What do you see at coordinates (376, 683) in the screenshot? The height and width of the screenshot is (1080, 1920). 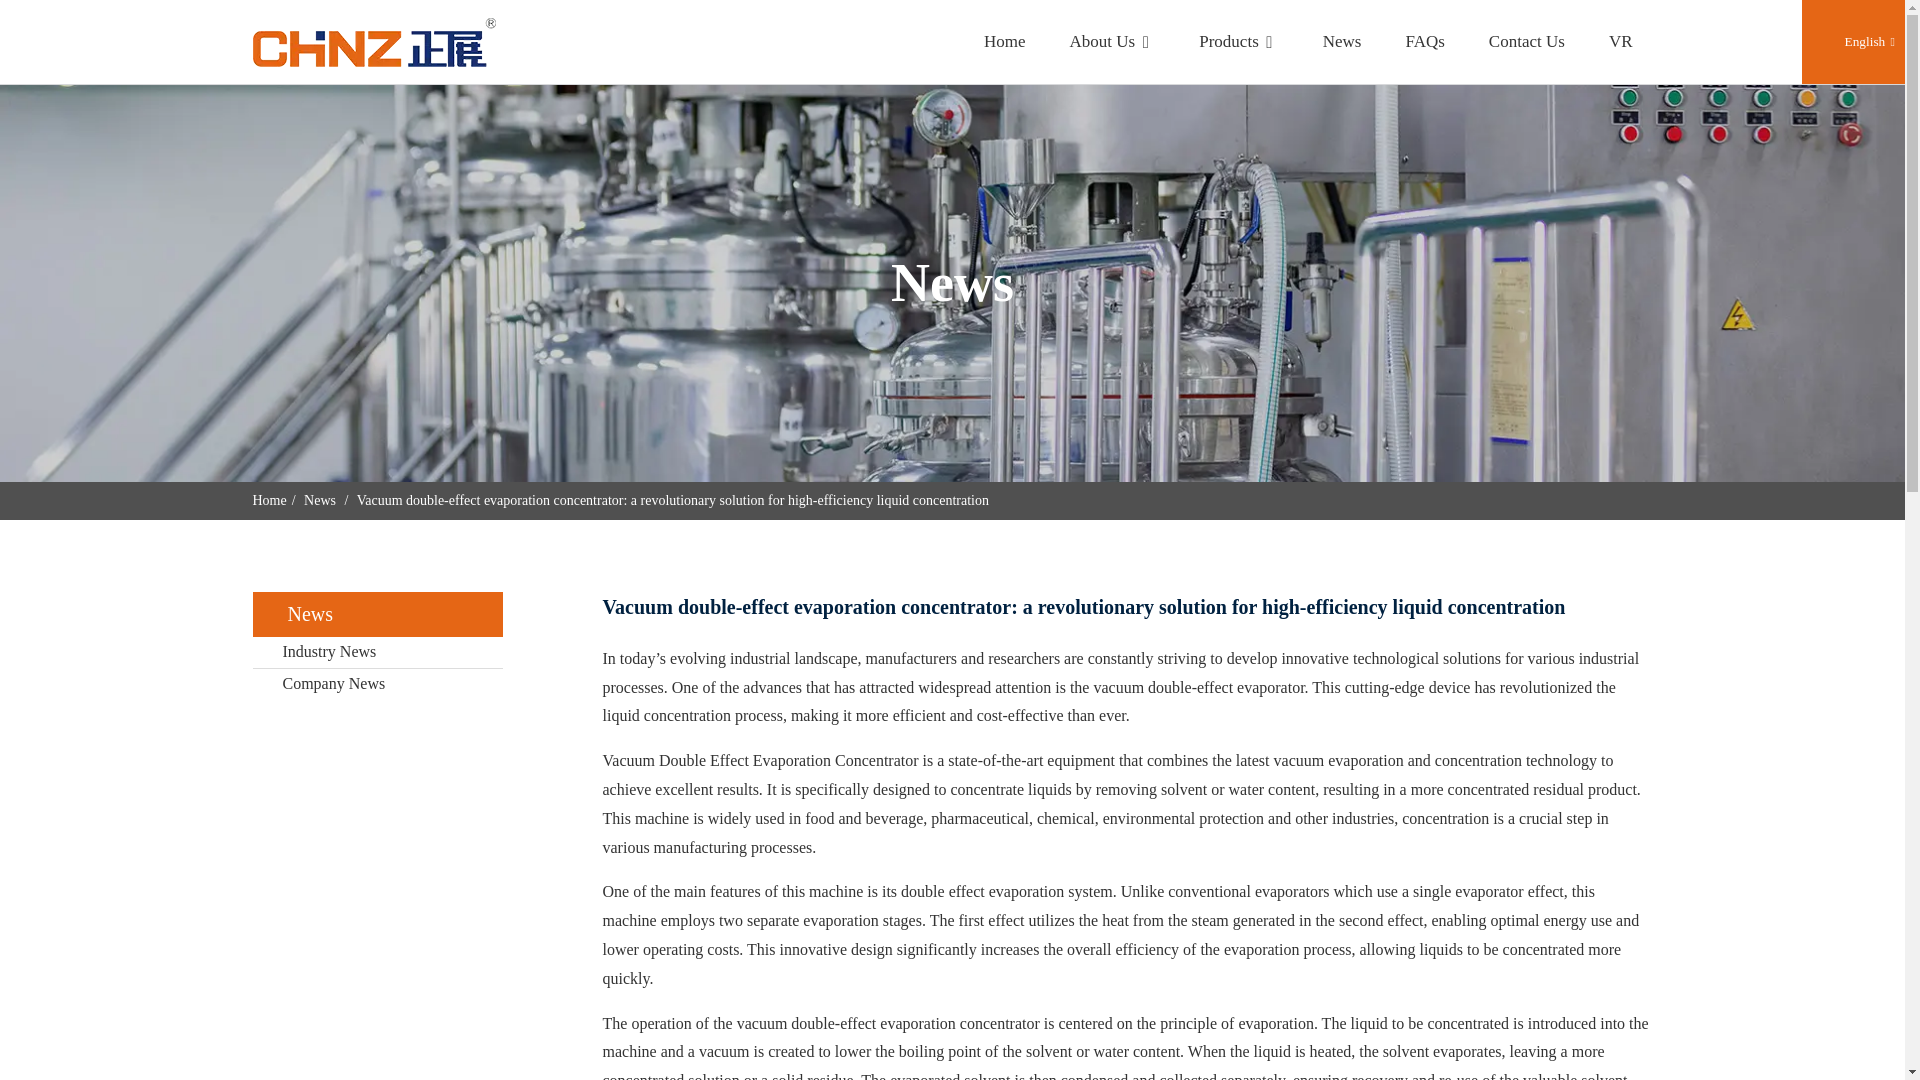 I see `Company News` at bounding box center [376, 683].